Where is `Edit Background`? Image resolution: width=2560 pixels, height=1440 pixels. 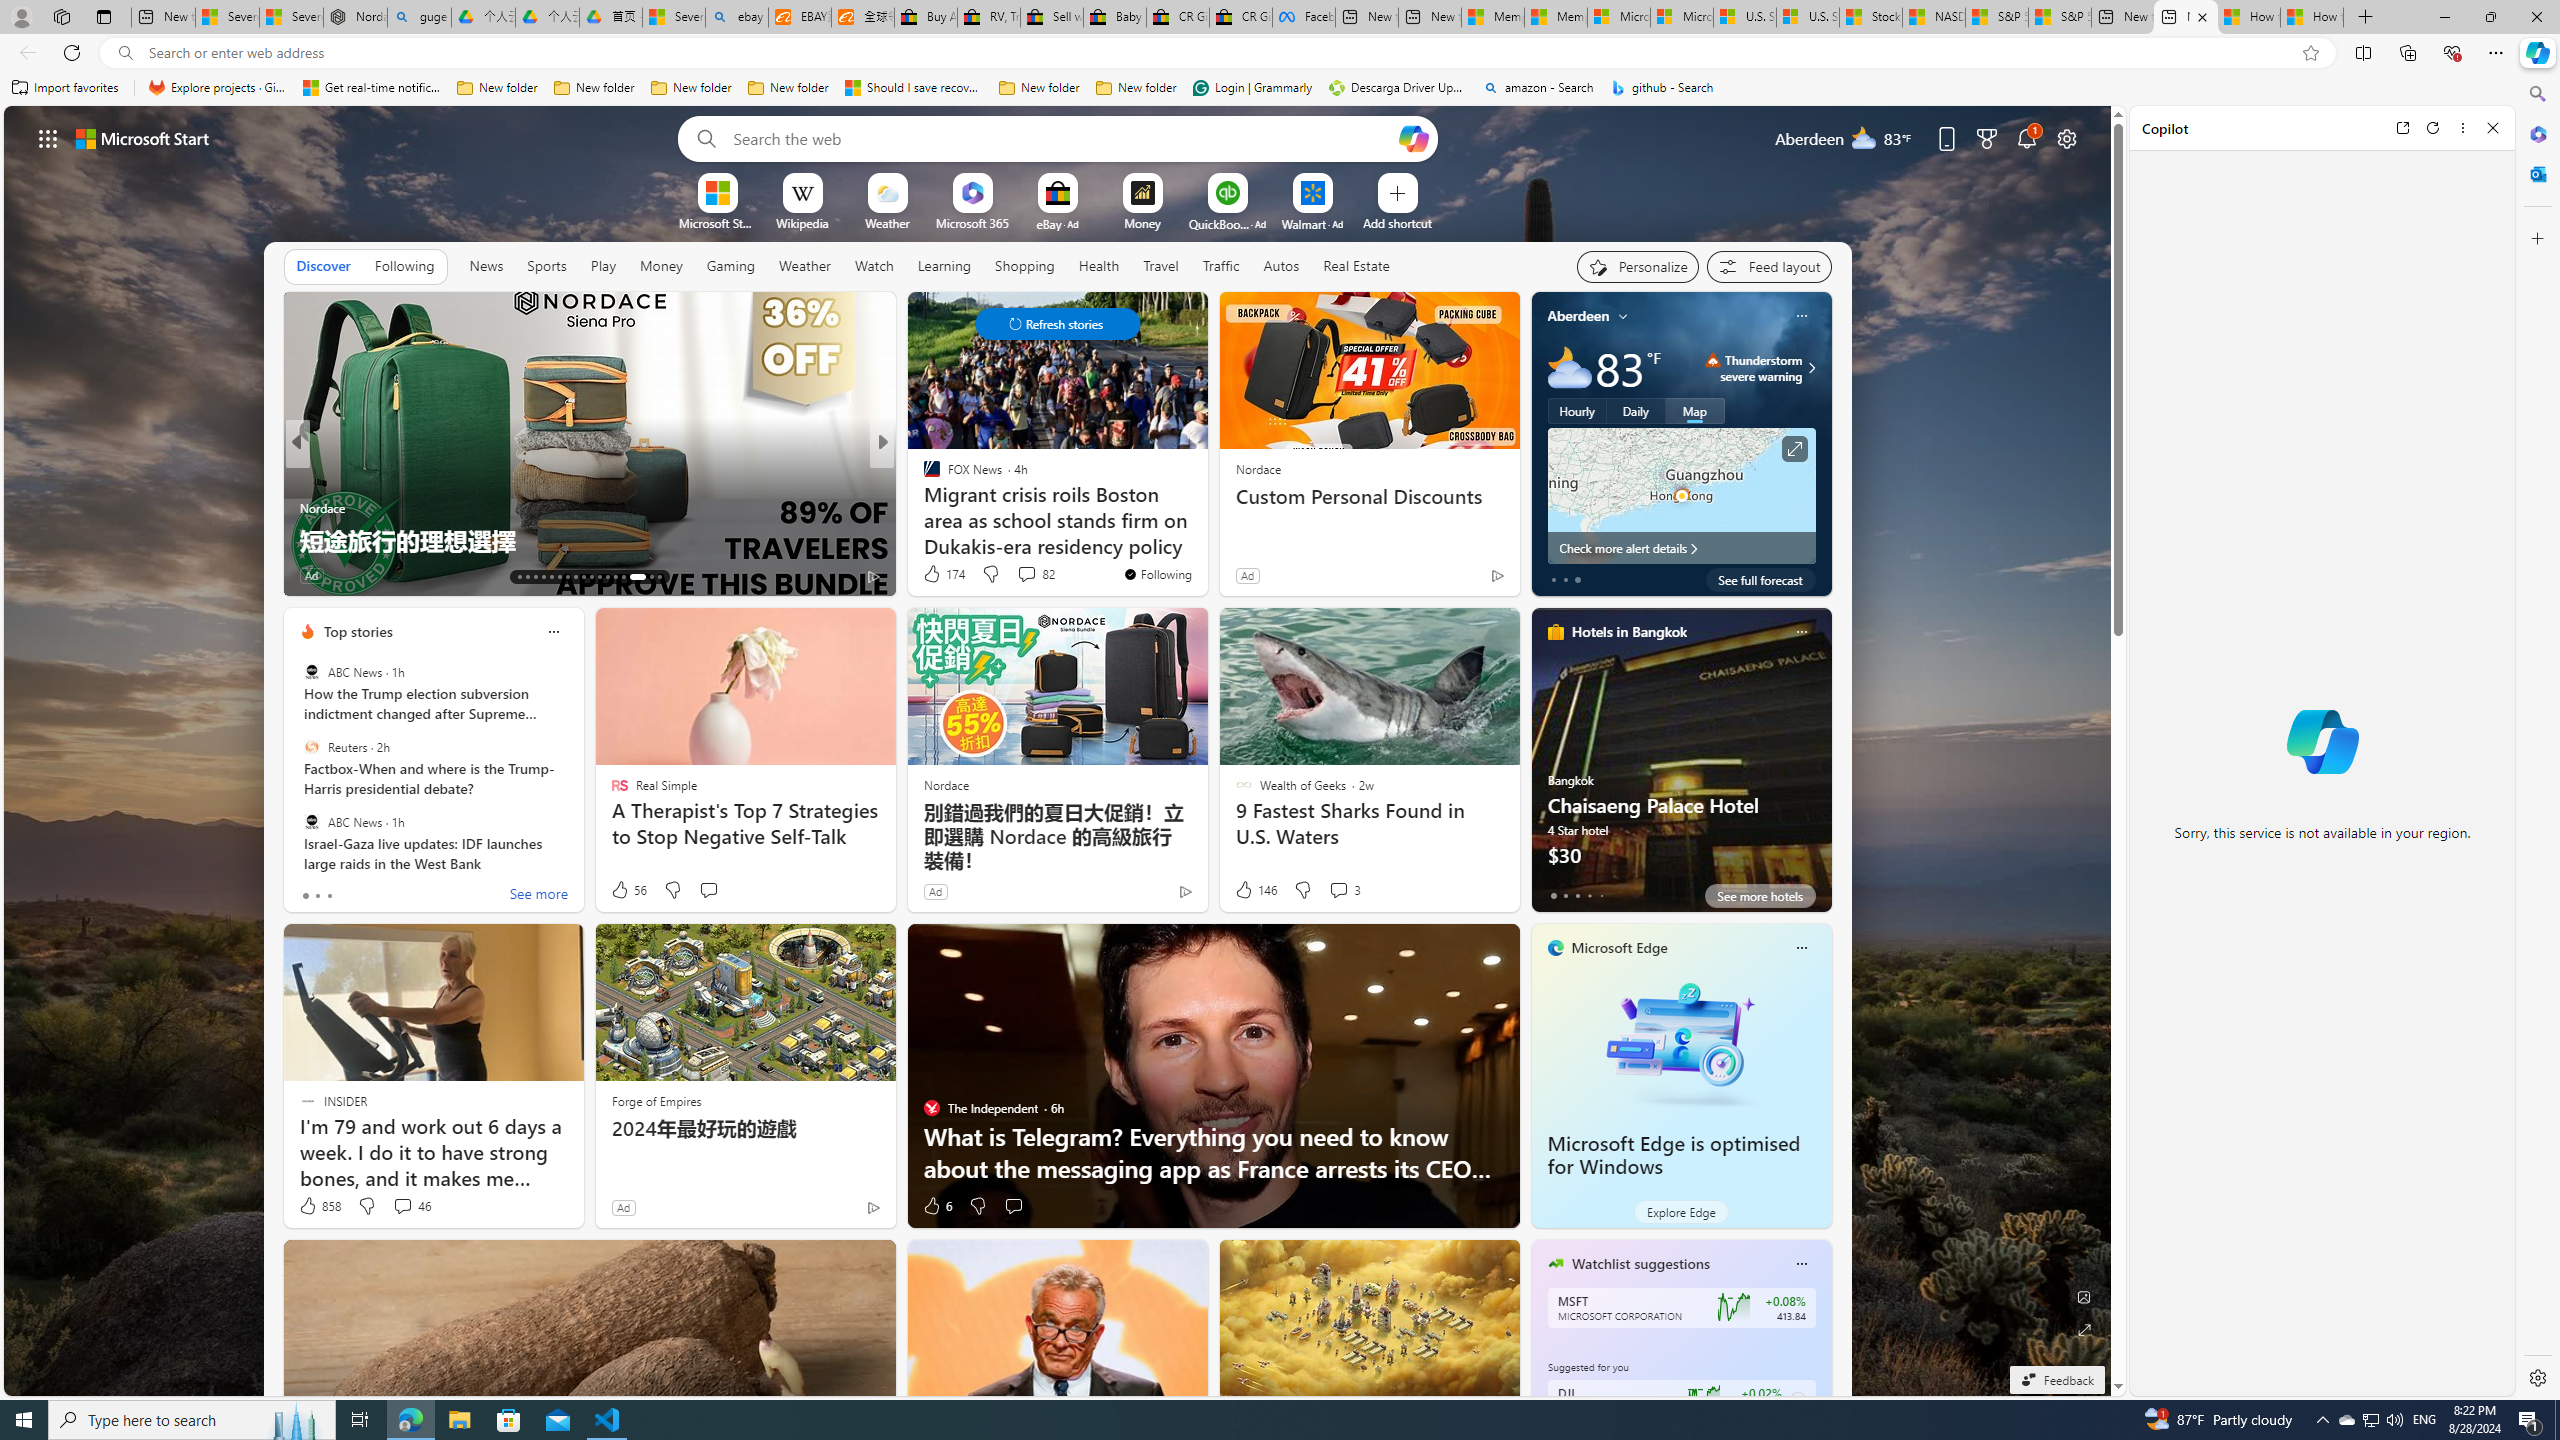 Edit Background is located at coordinates (2085, 1296).